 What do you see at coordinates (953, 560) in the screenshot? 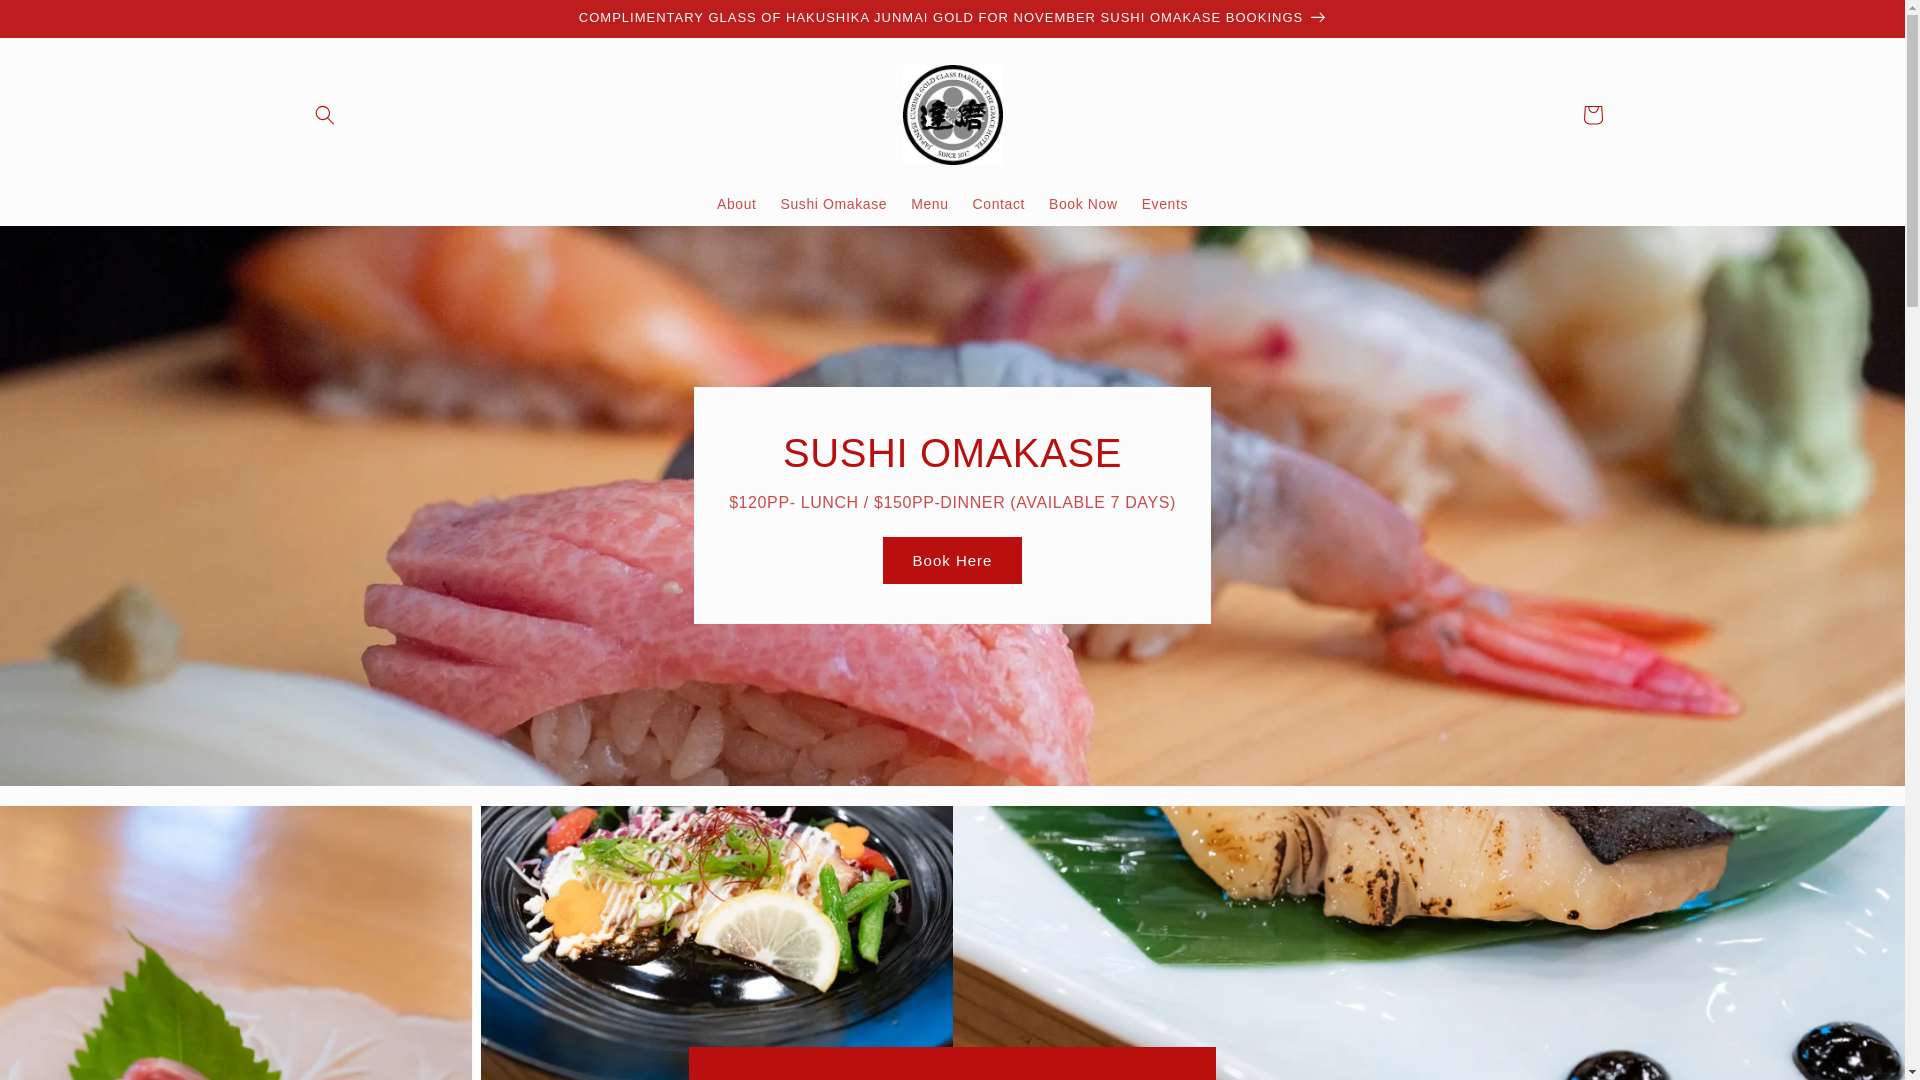
I see `Book Here` at bounding box center [953, 560].